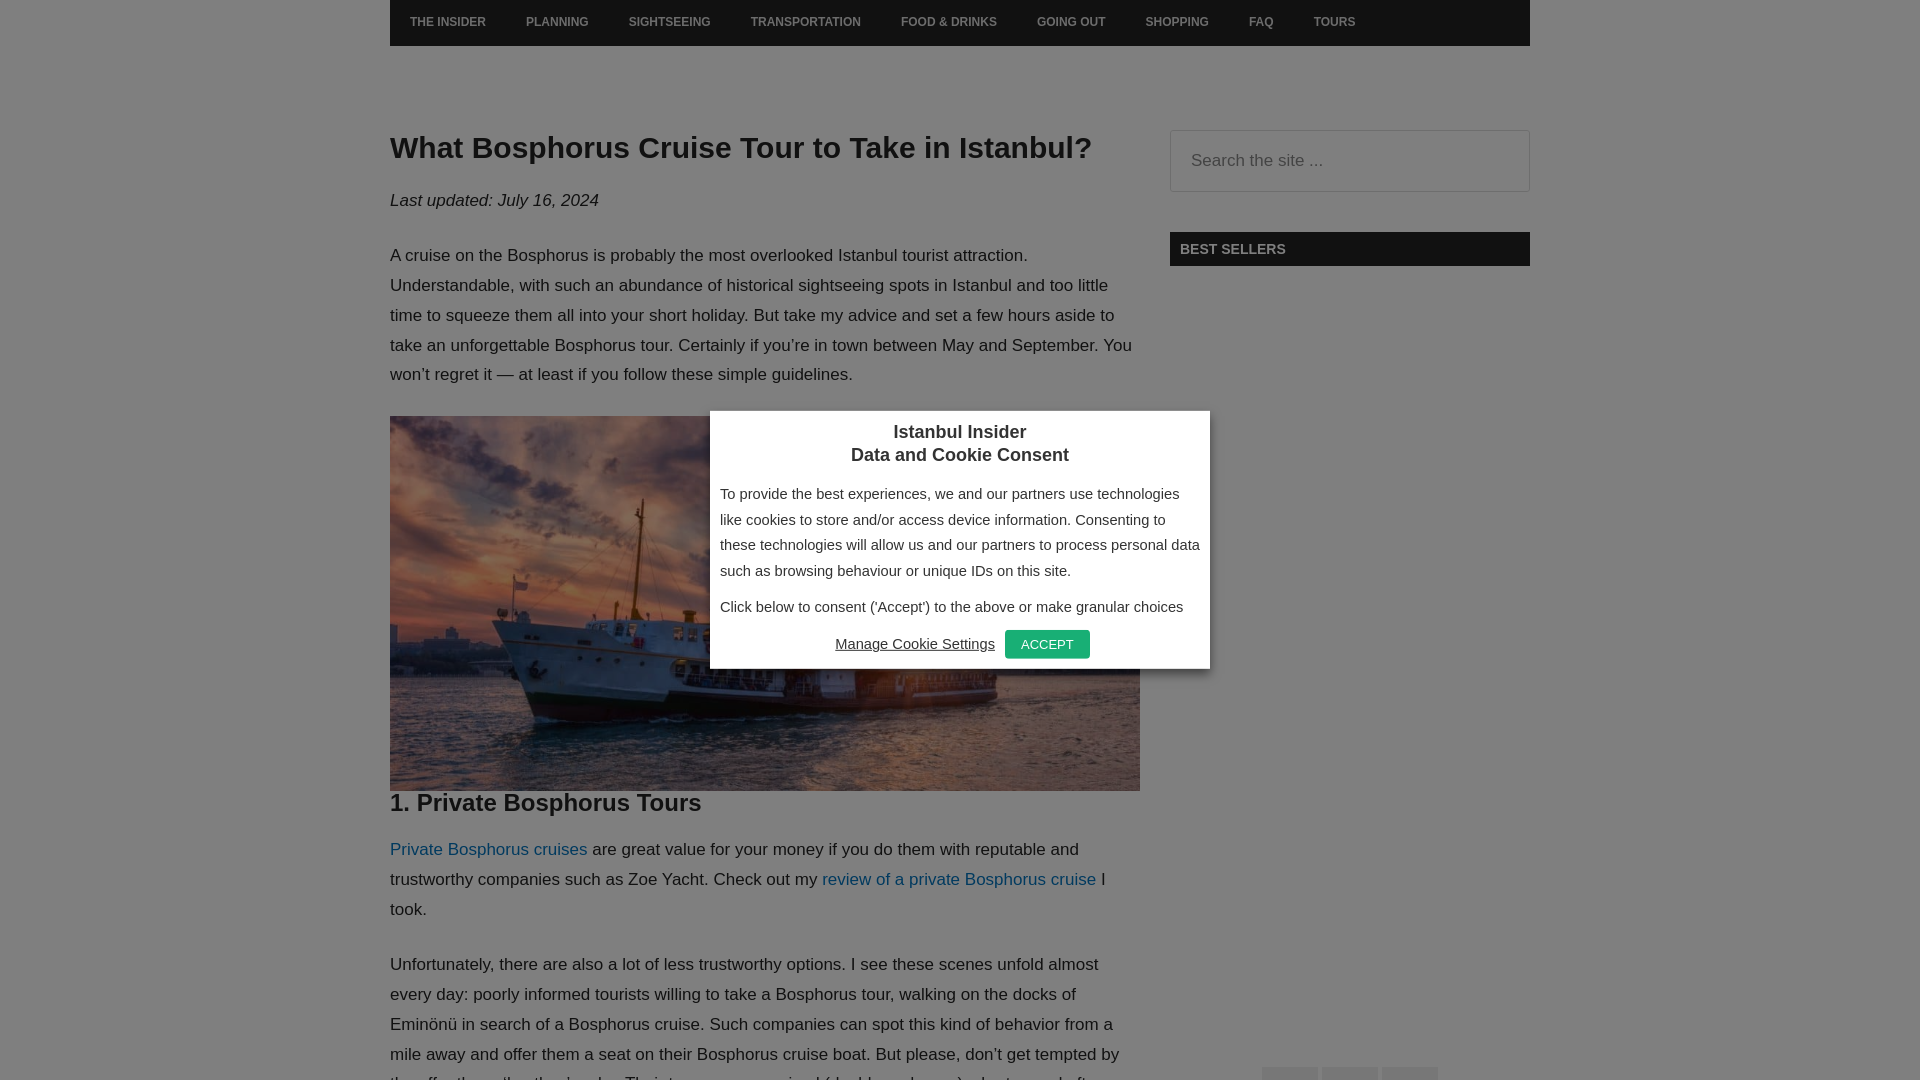 The image size is (1920, 1080). Describe the element at coordinates (1176, 23) in the screenshot. I see `SHOPPING` at that location.